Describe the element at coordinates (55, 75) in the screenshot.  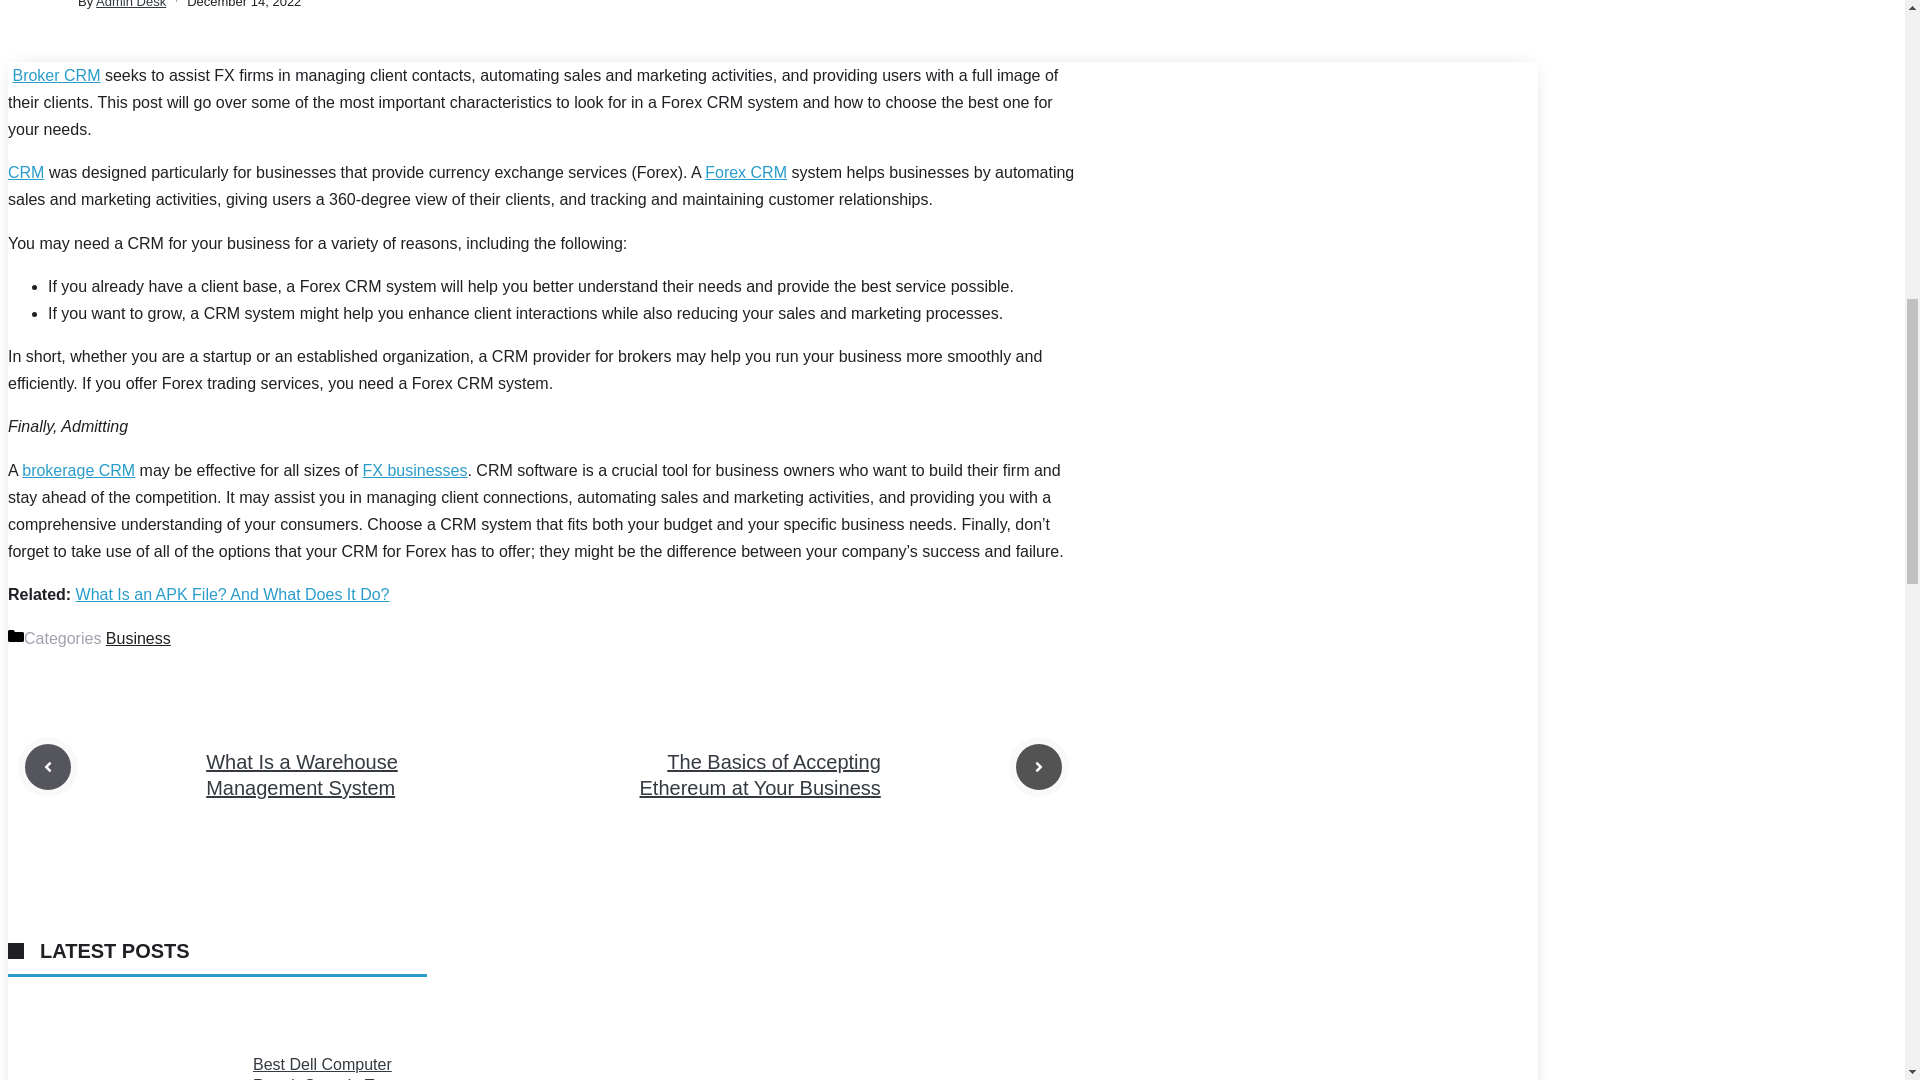
I see `Broker CRM` at that location.